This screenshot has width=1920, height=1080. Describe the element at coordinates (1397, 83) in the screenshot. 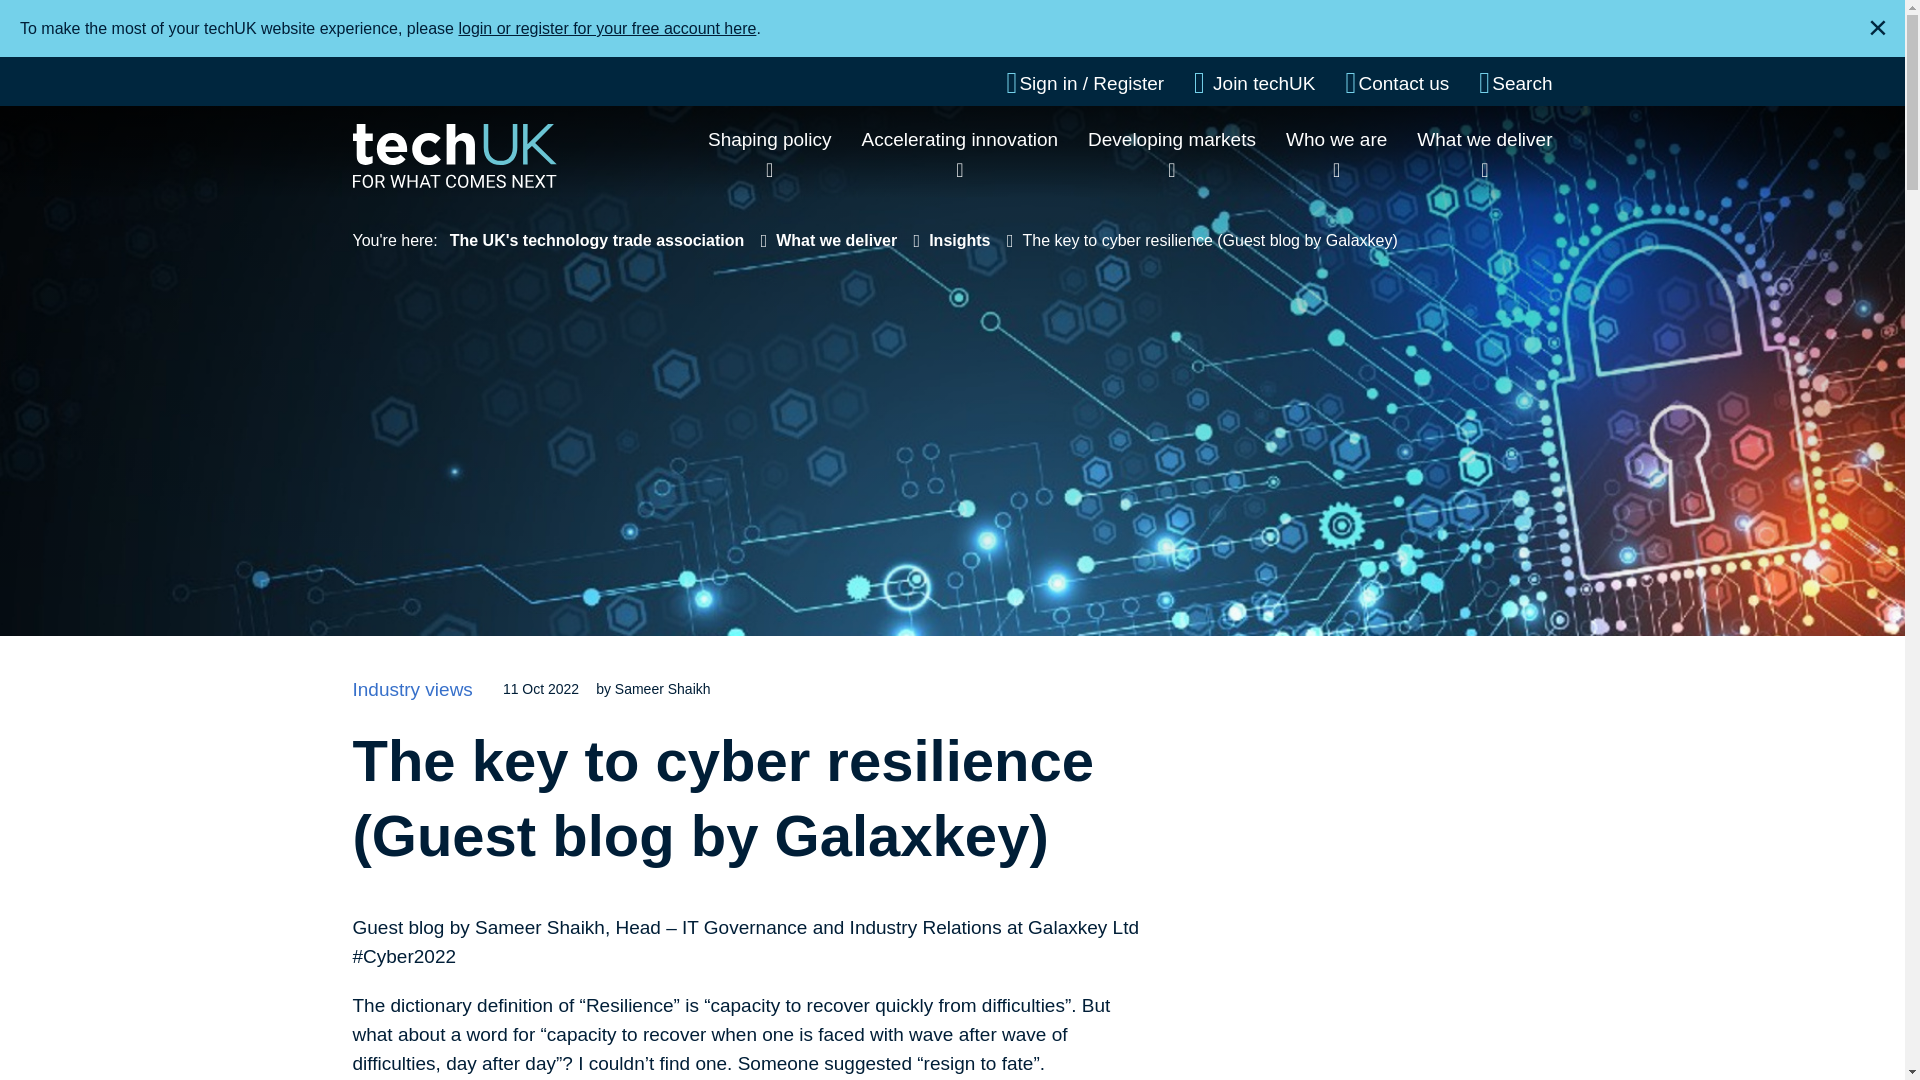

I see `Contact us` at that location.